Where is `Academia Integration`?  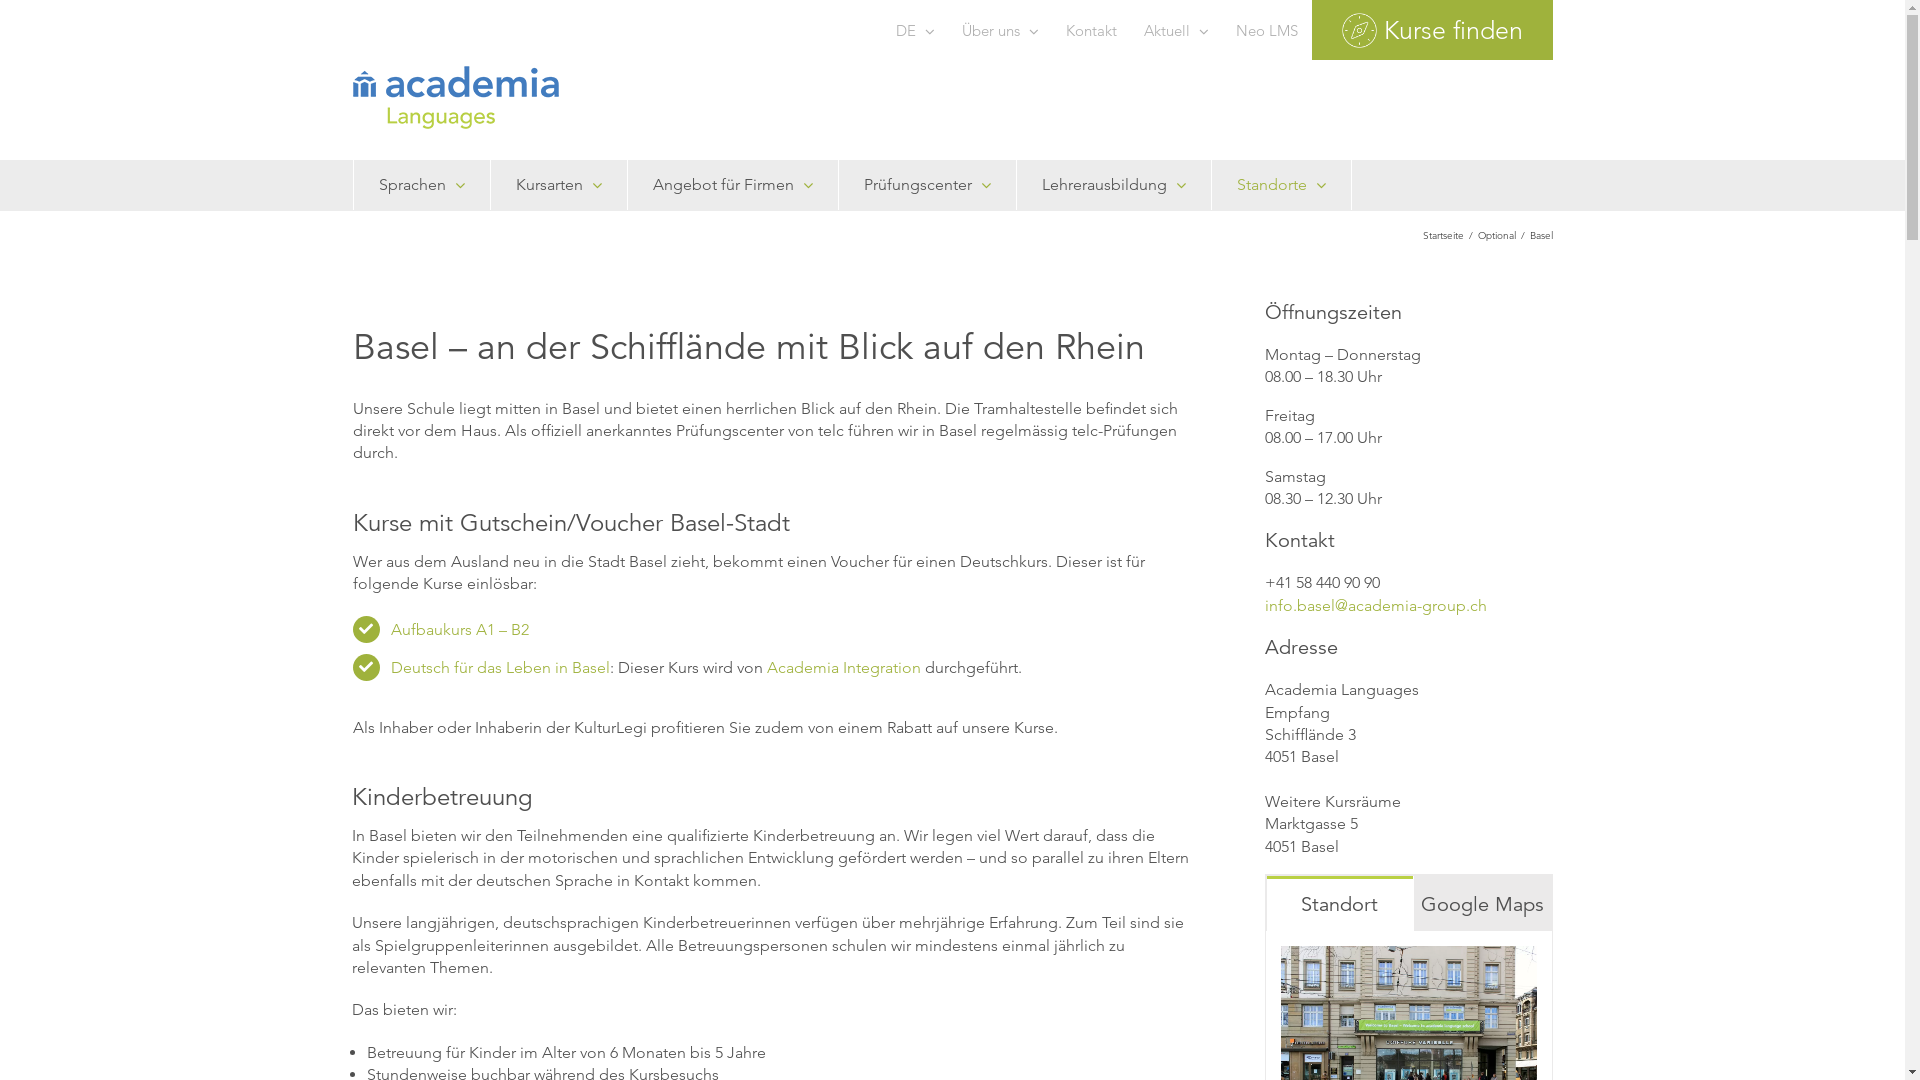 Academia Integration is located at coordinates (844, 668).